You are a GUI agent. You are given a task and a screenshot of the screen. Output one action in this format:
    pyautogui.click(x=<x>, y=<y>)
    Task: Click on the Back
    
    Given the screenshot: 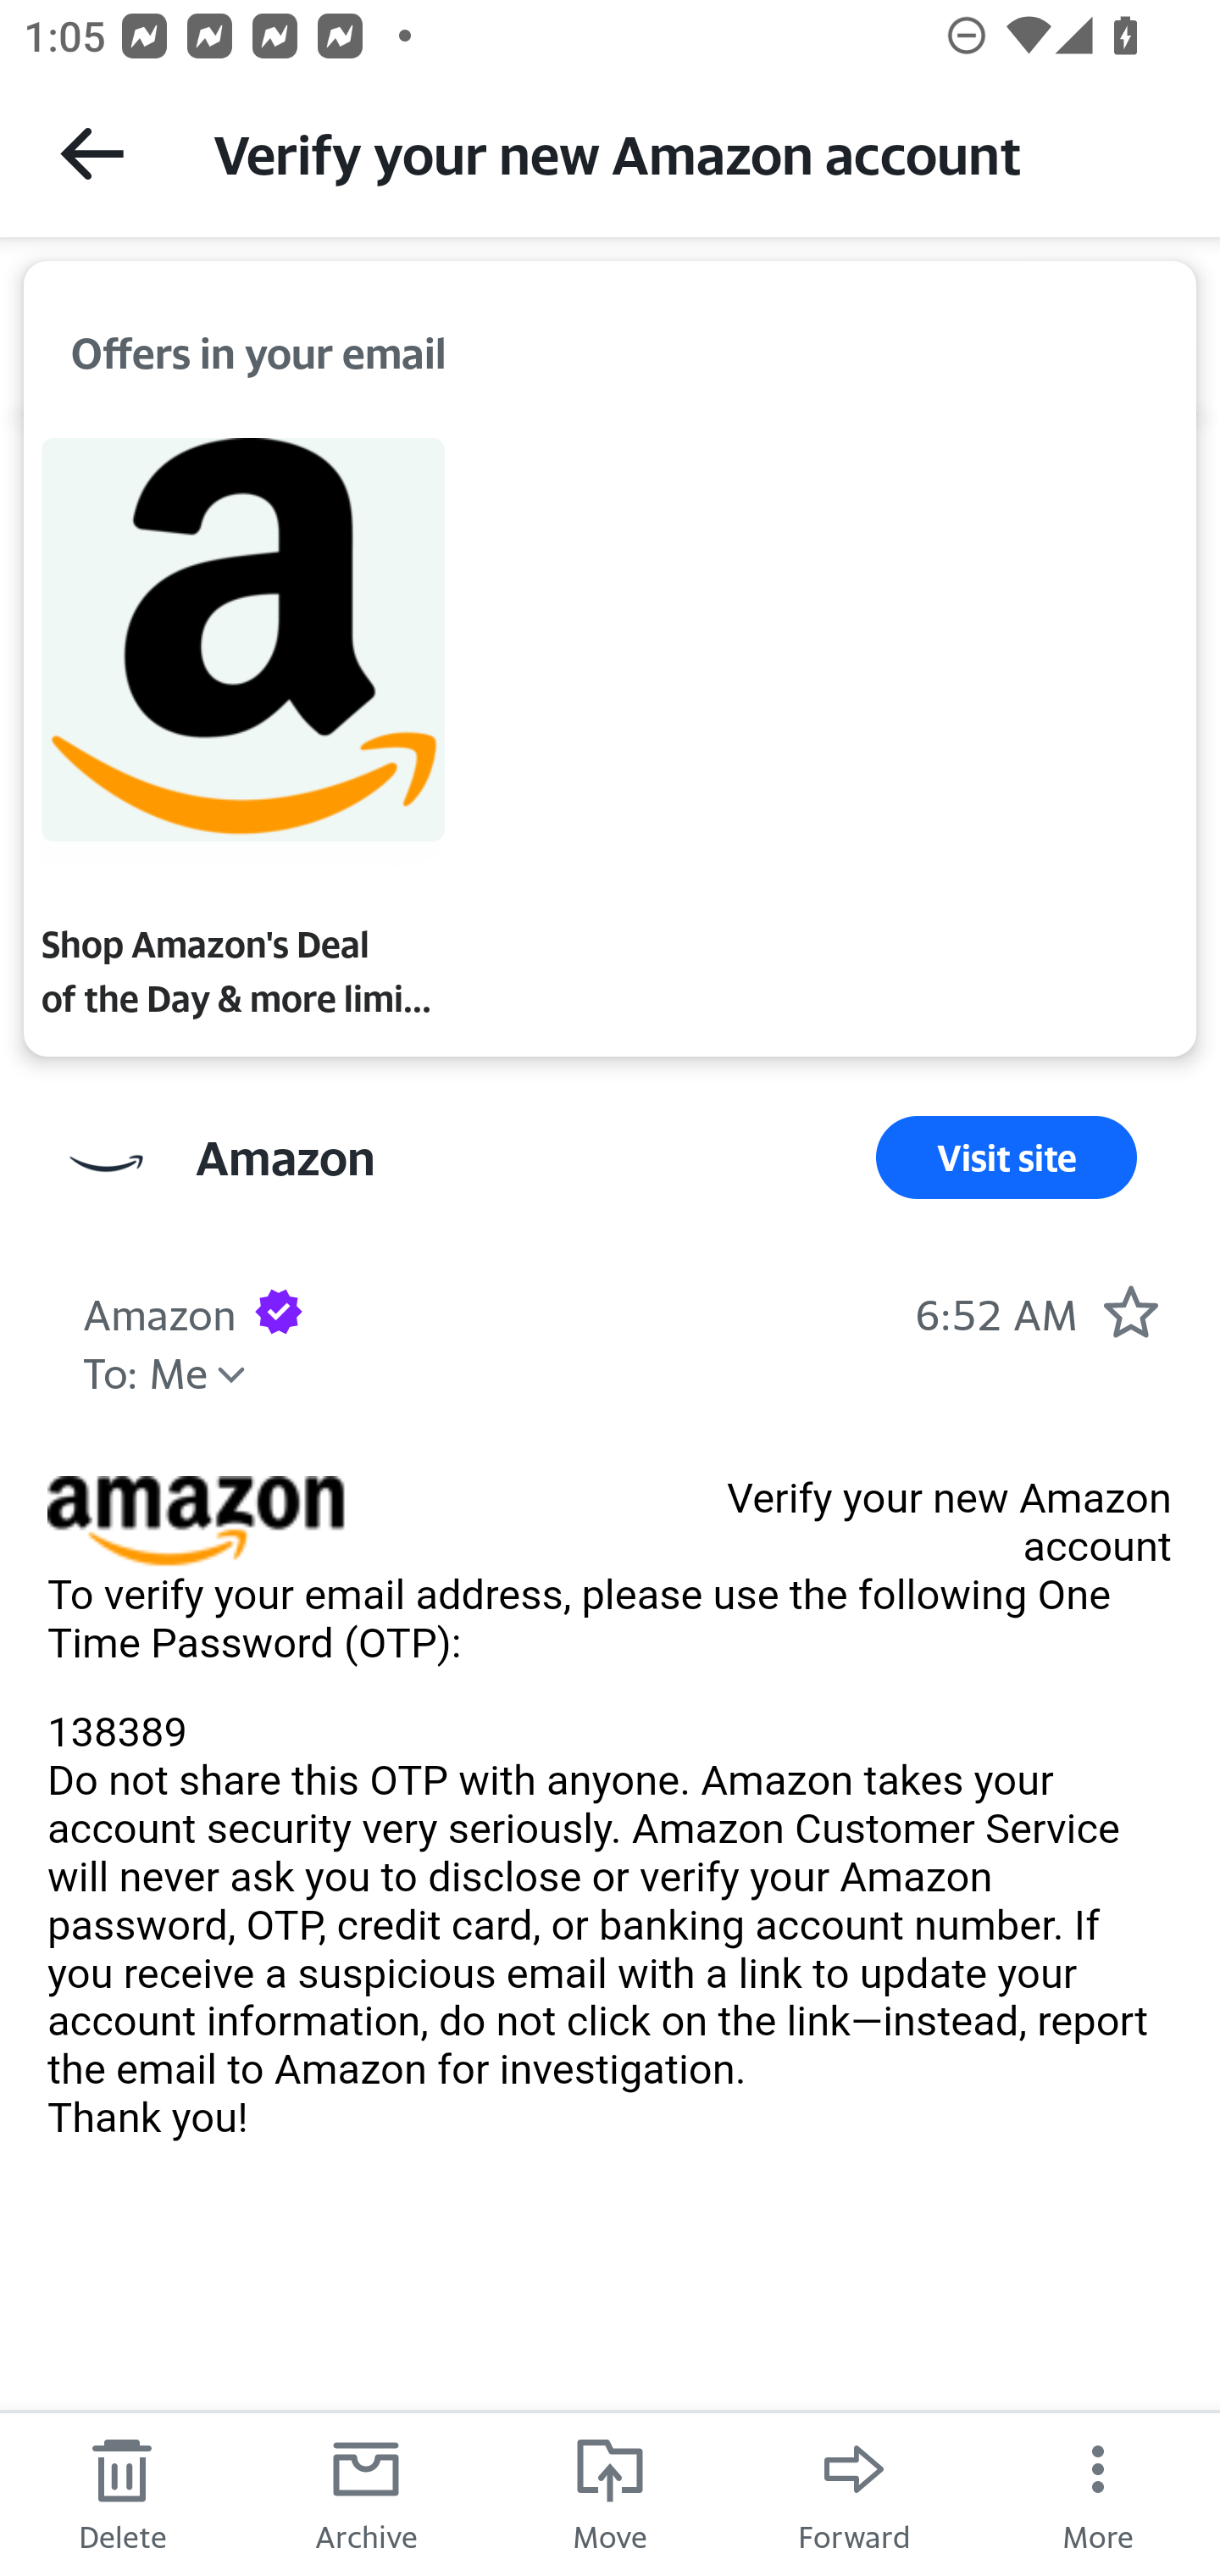 What is the action you would take?
    pyautogui.click(x=91, y=153)
    